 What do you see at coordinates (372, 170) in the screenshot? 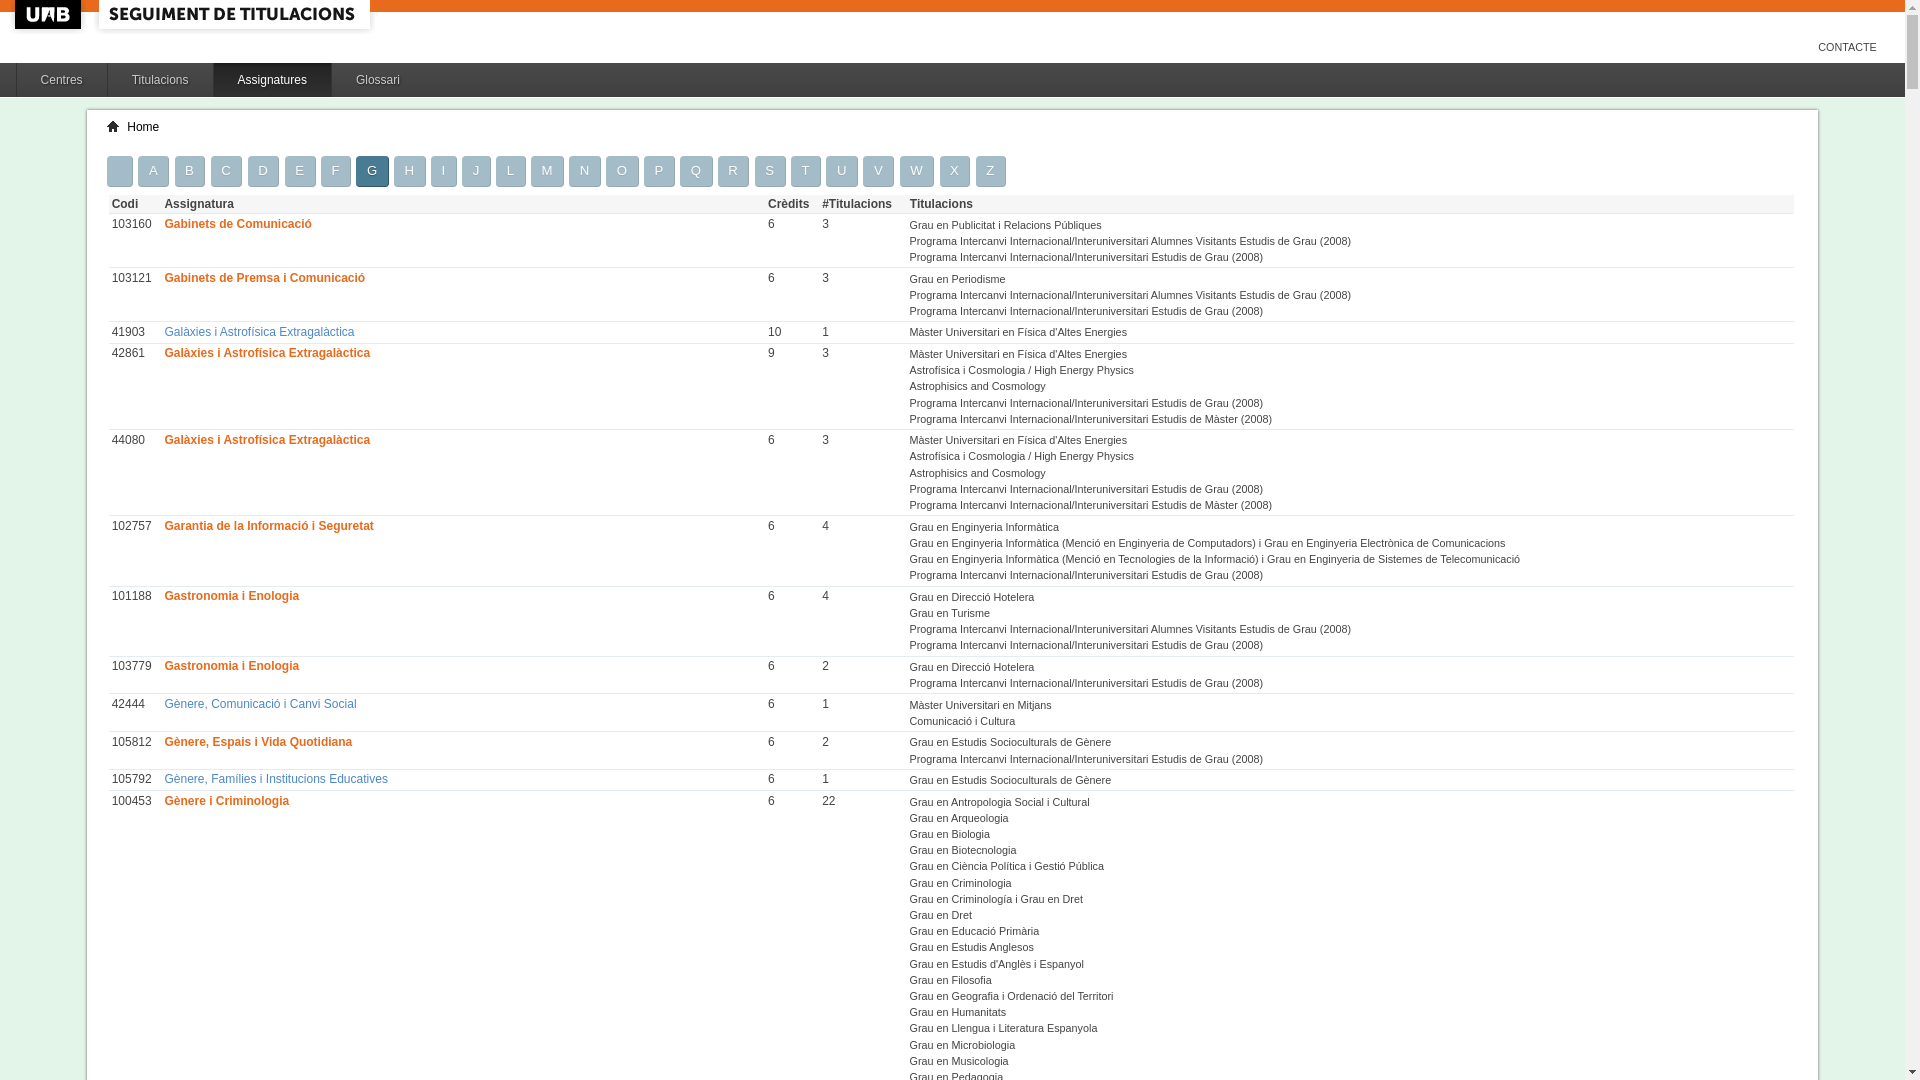
I see `G` at bounding box center [372, 170].